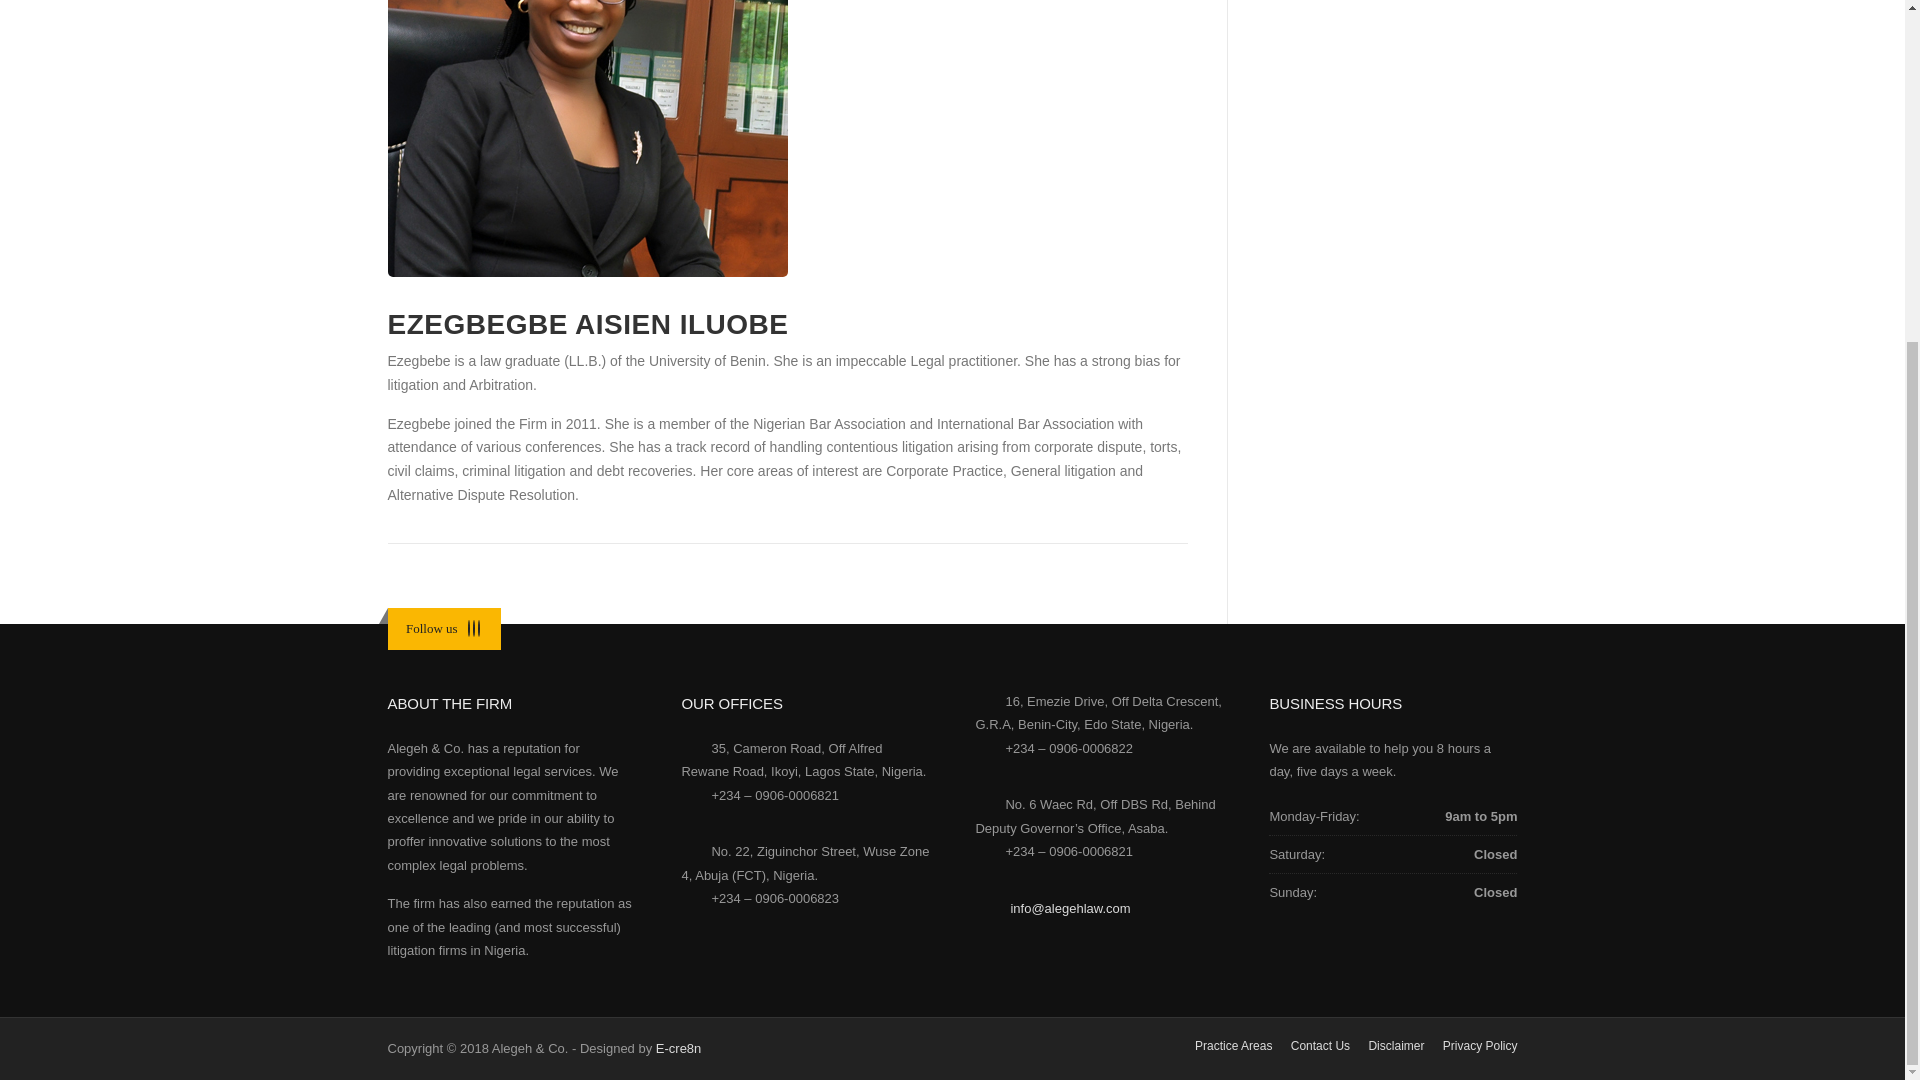 The height and width of the screenshot is (1080, 1920). What do you see at coordinates (679, 1048) in the screenshot?
I see `E-cre8n` at bounding box center [679, 1048].